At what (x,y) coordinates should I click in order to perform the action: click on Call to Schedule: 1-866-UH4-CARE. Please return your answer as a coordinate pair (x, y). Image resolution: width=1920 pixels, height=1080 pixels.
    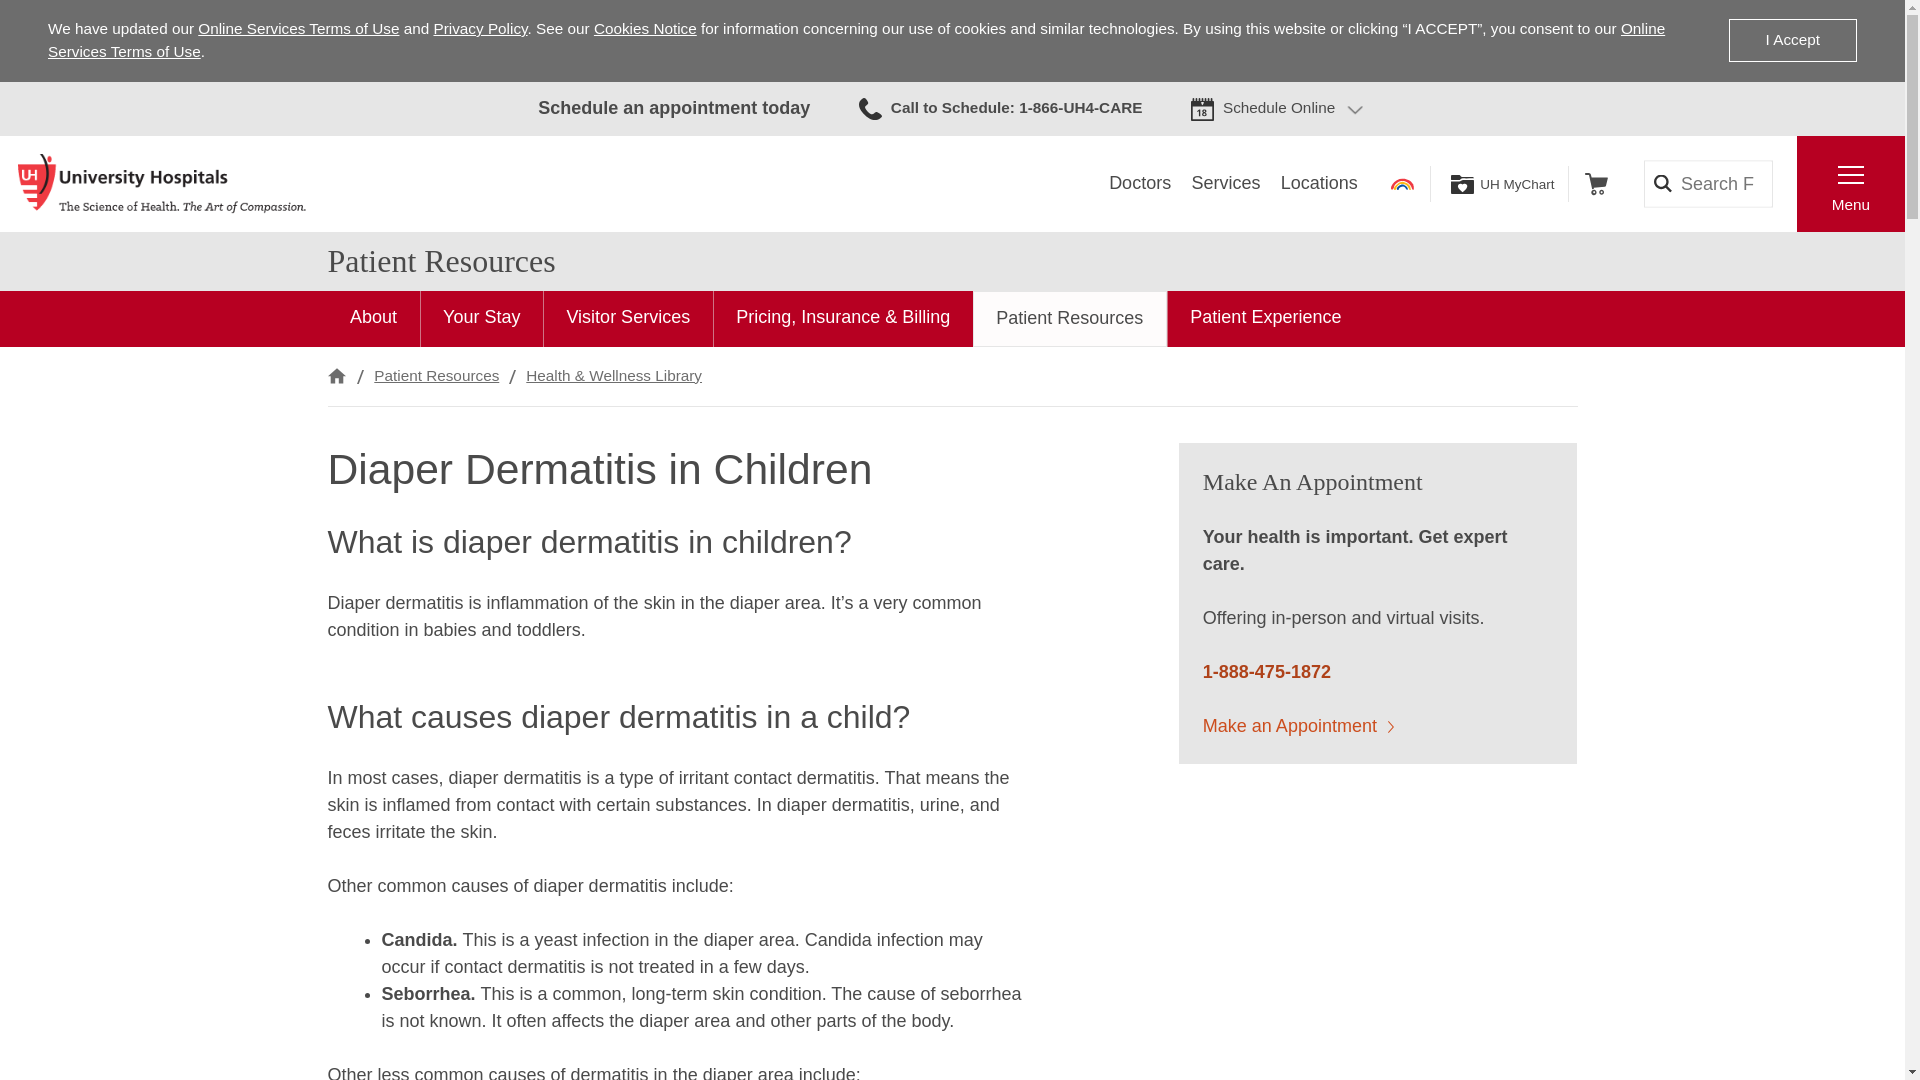
    Looking at the image, I should click on (1000, 108).